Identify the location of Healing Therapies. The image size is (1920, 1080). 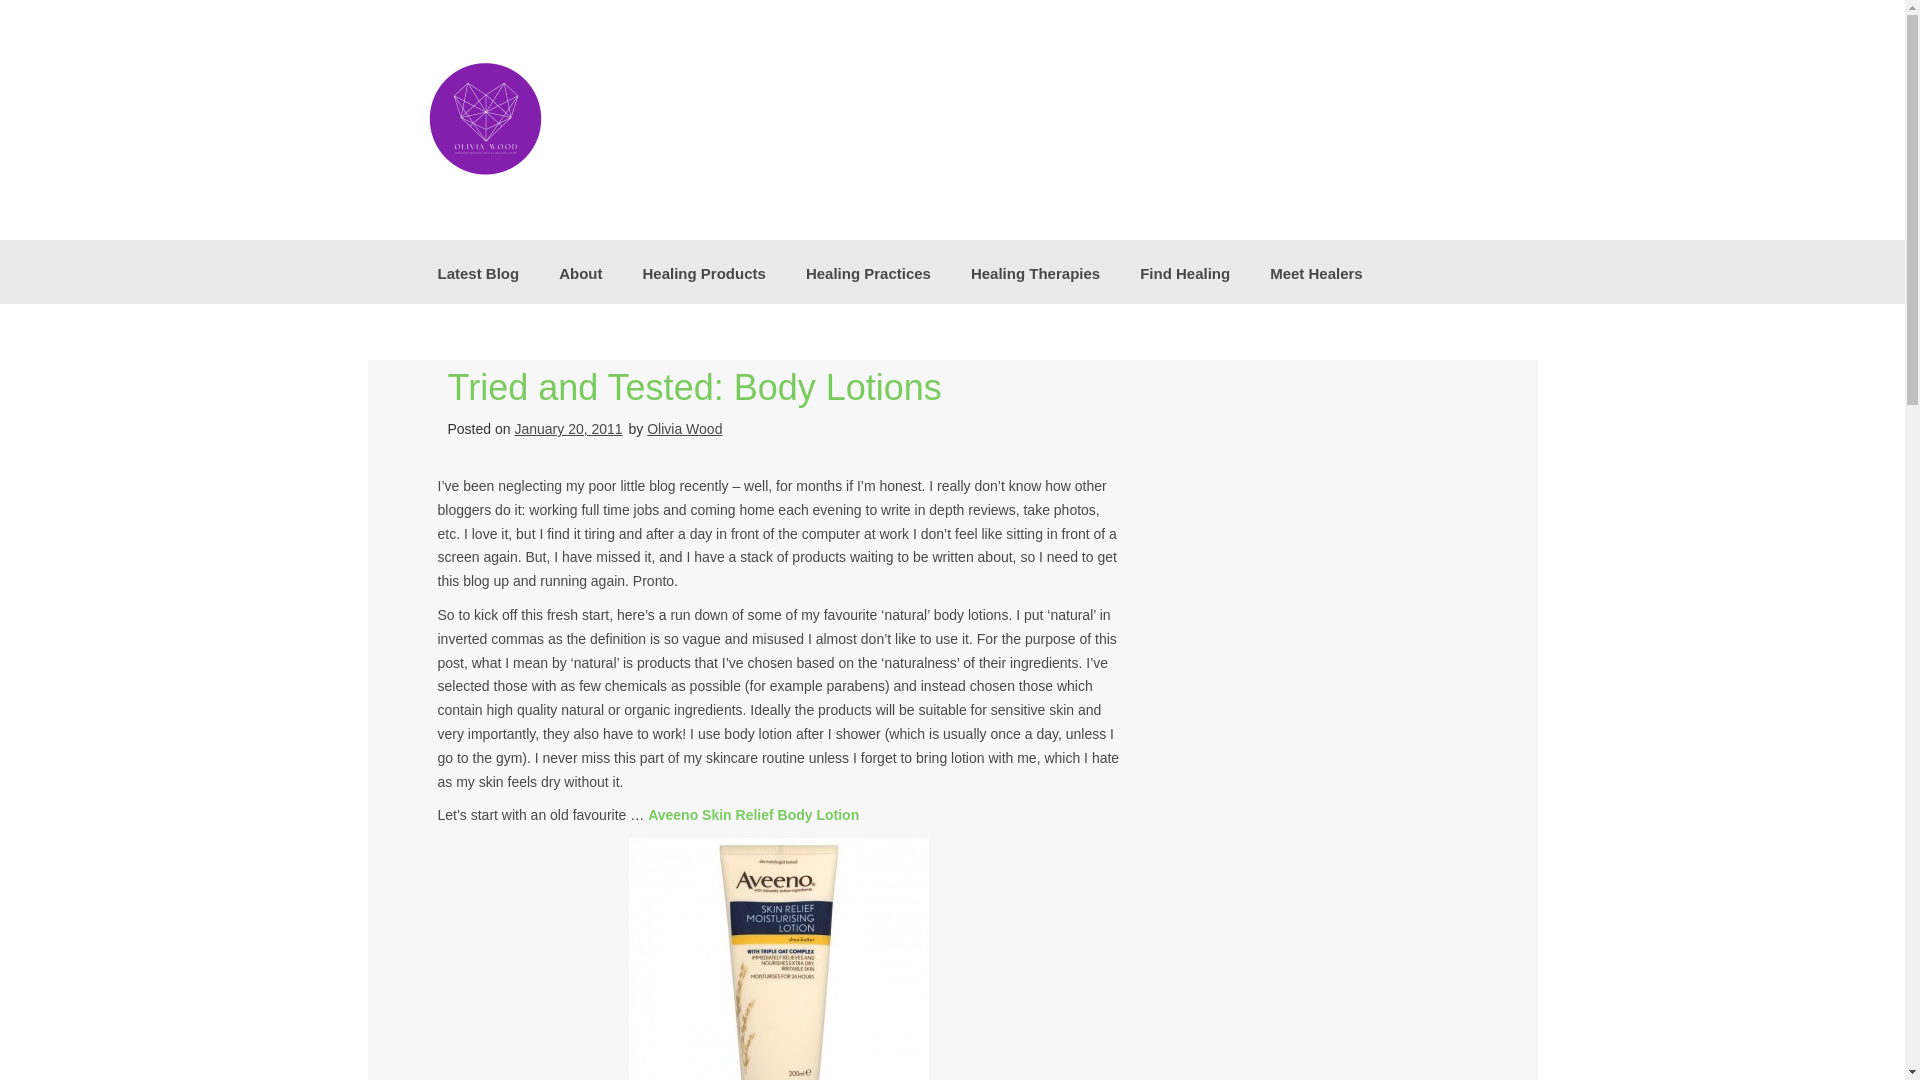
(1034, 271).